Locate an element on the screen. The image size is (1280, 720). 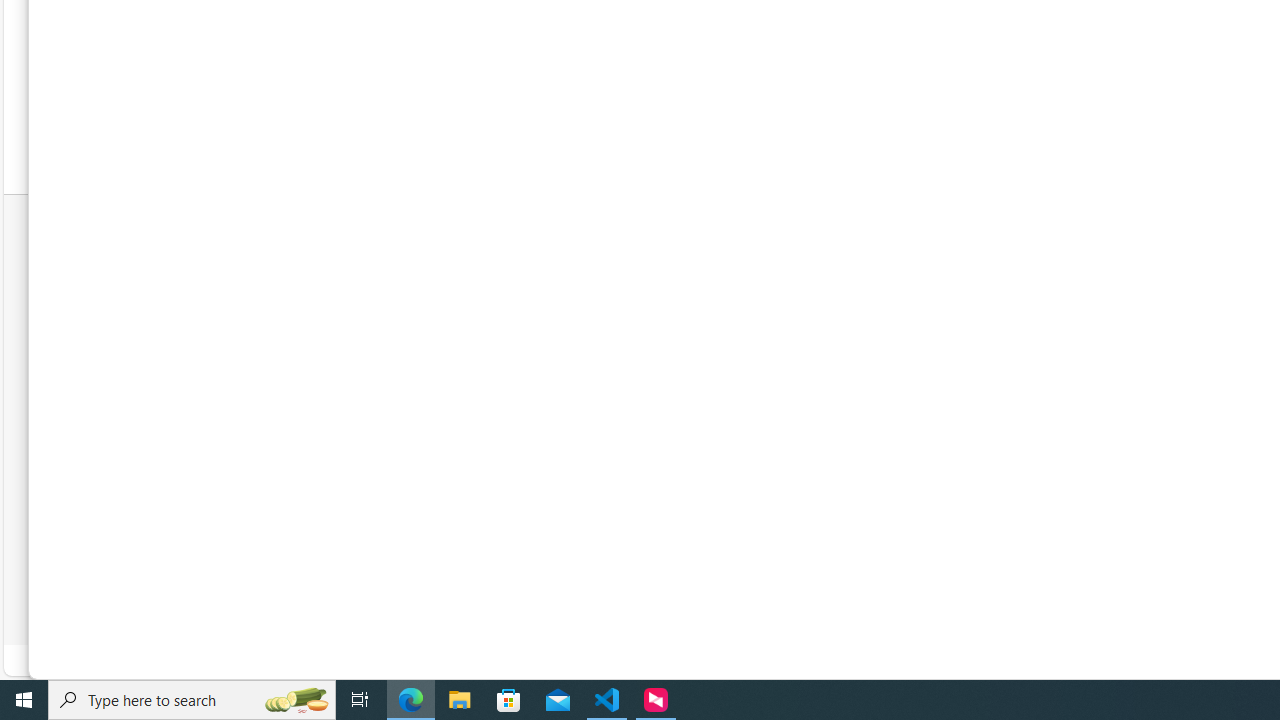
Security center is located at coordinates (981, 426).